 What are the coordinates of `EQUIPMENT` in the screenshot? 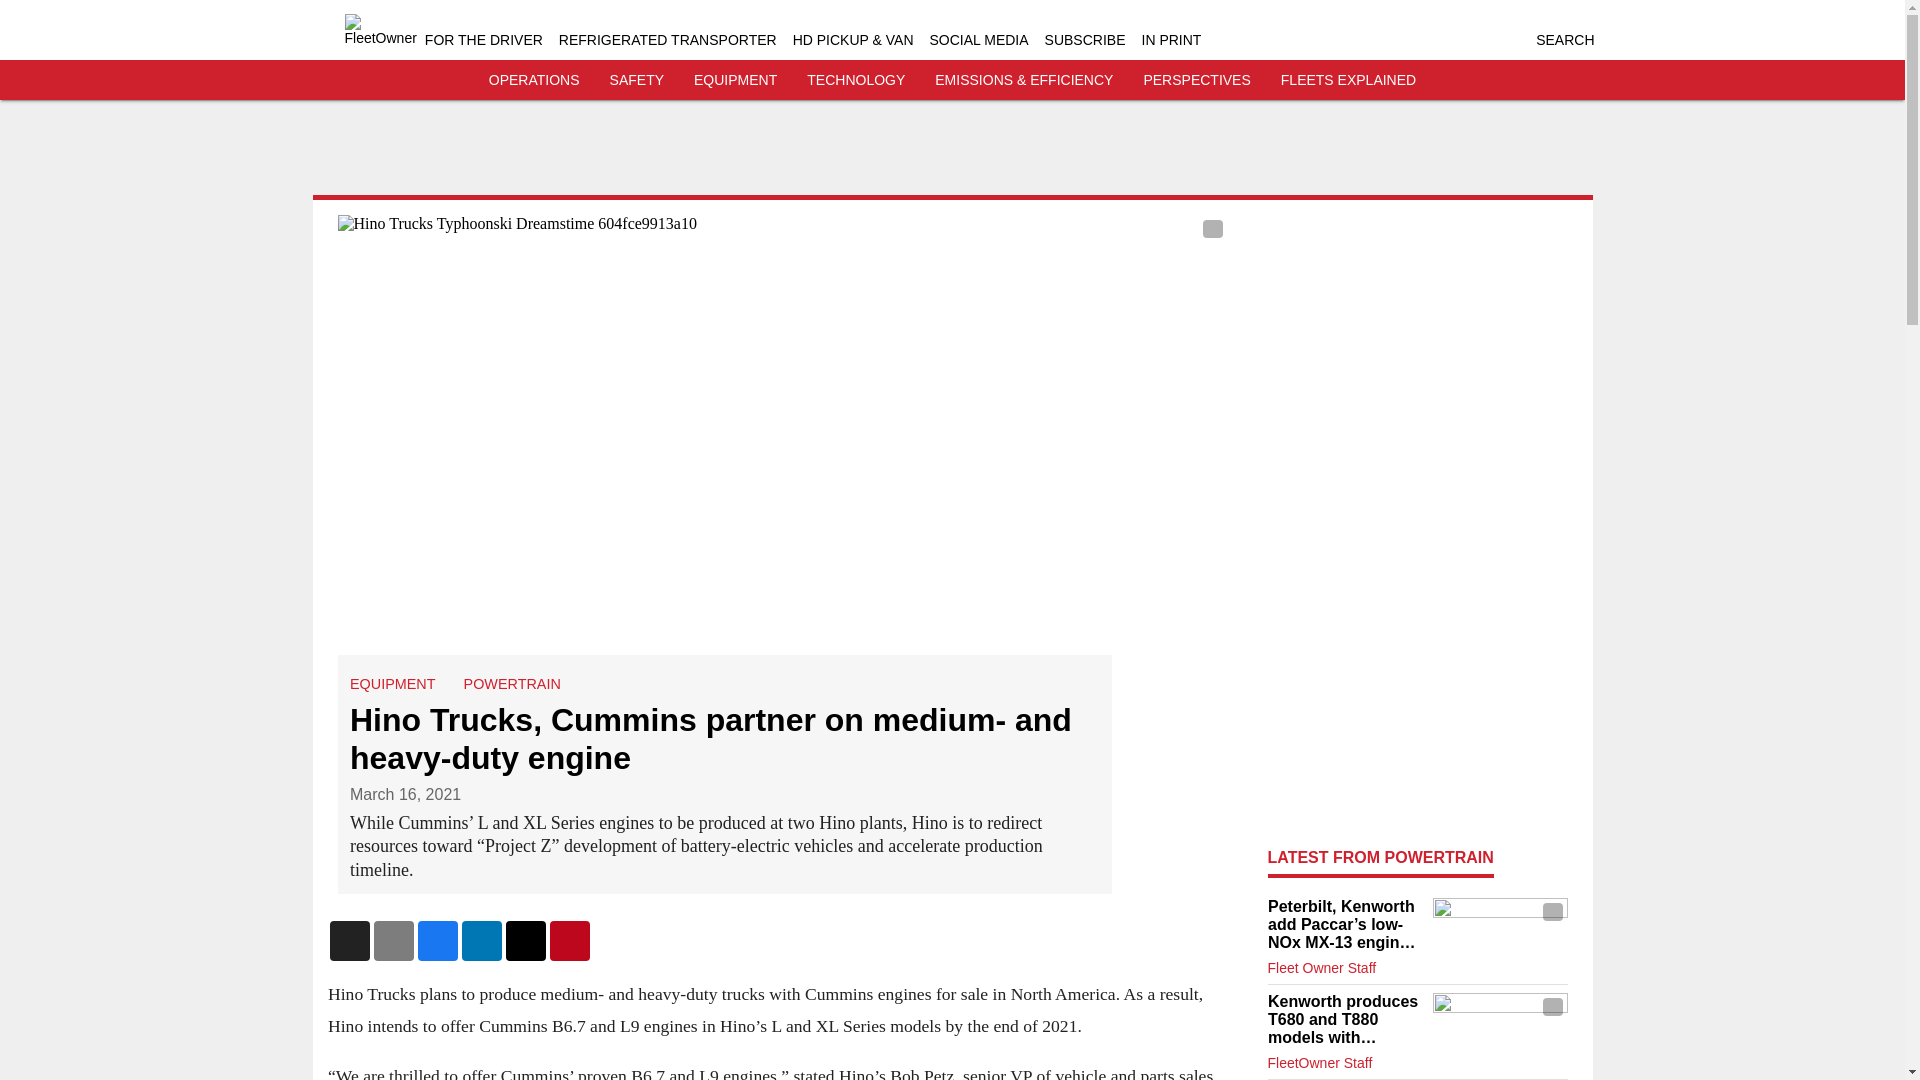 It's located at (735, 80).